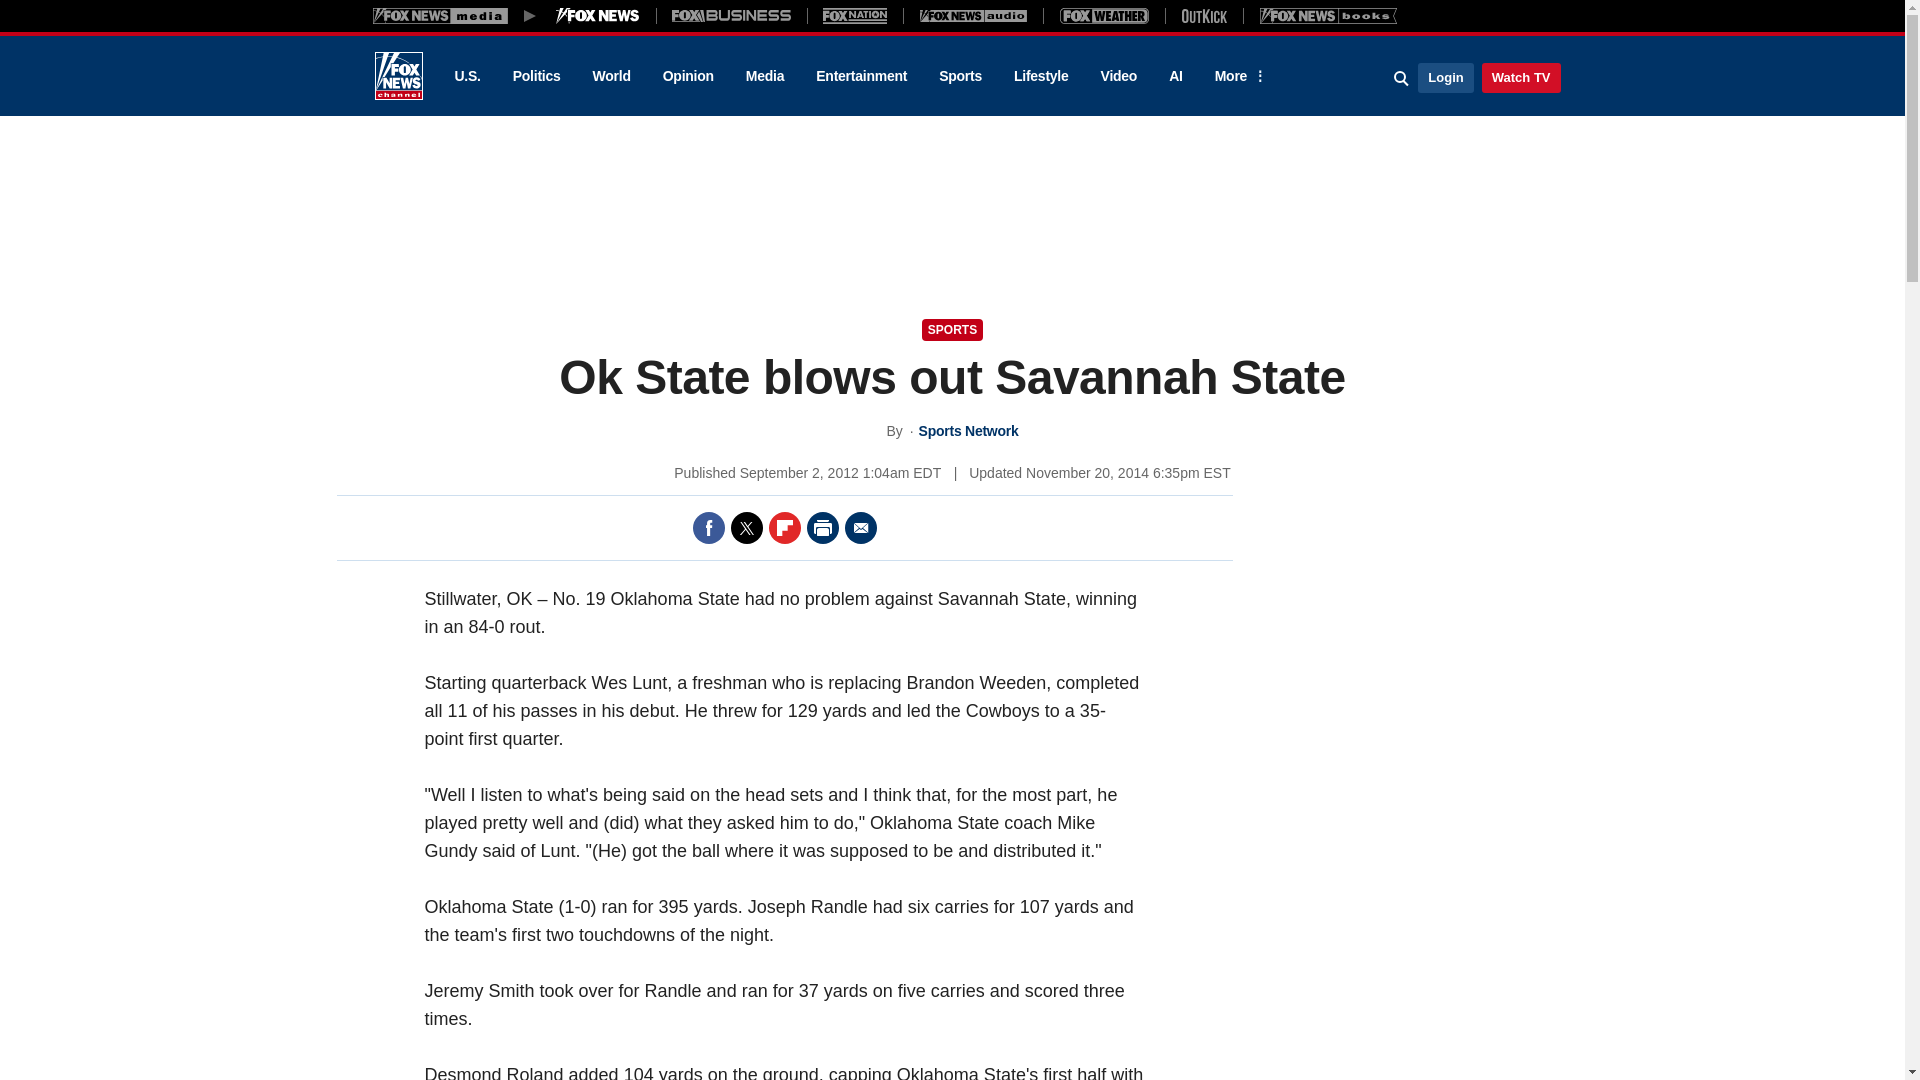 The height and width of the screenshot is (1080, 1920). What do you see at coordinates (398, 76) in the screenshot?
I see `Fox News` at bounding box center [398, 76].